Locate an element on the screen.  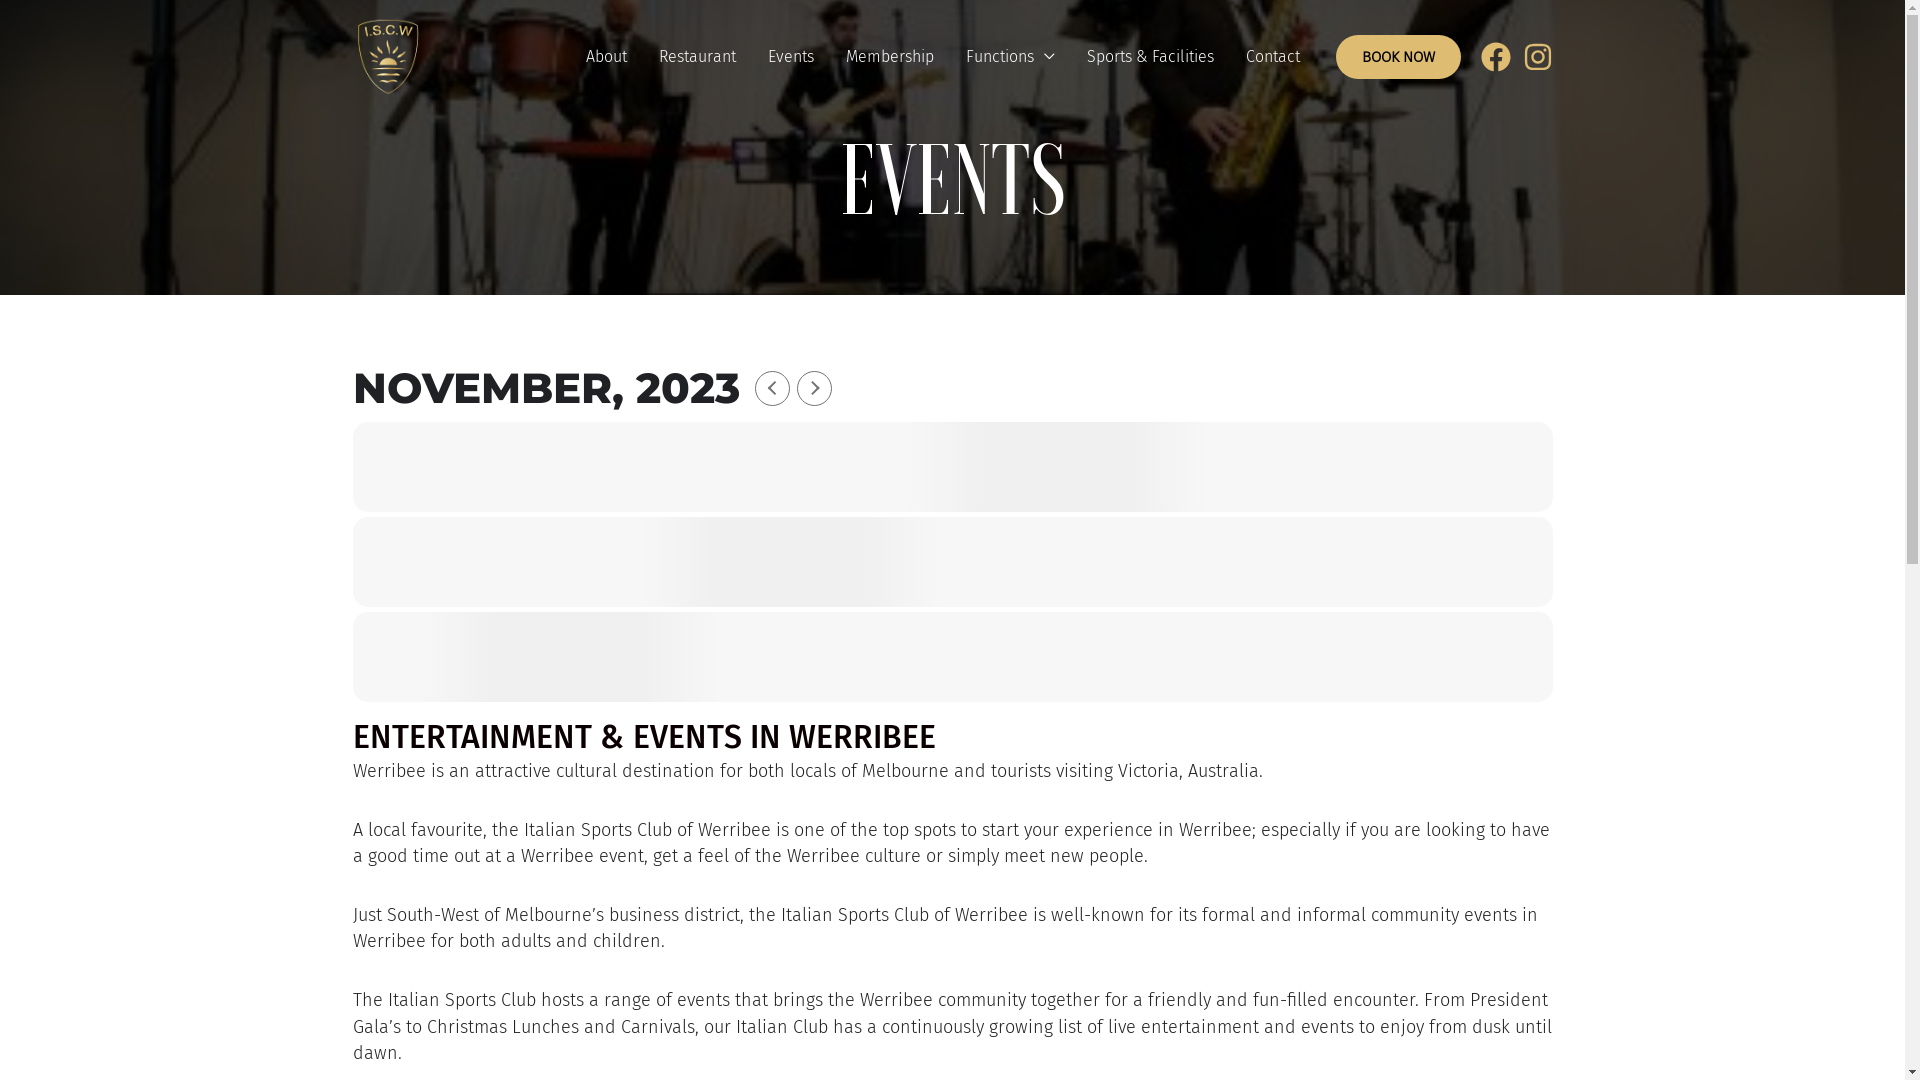
Functions is located at coordinates (1010, 57).